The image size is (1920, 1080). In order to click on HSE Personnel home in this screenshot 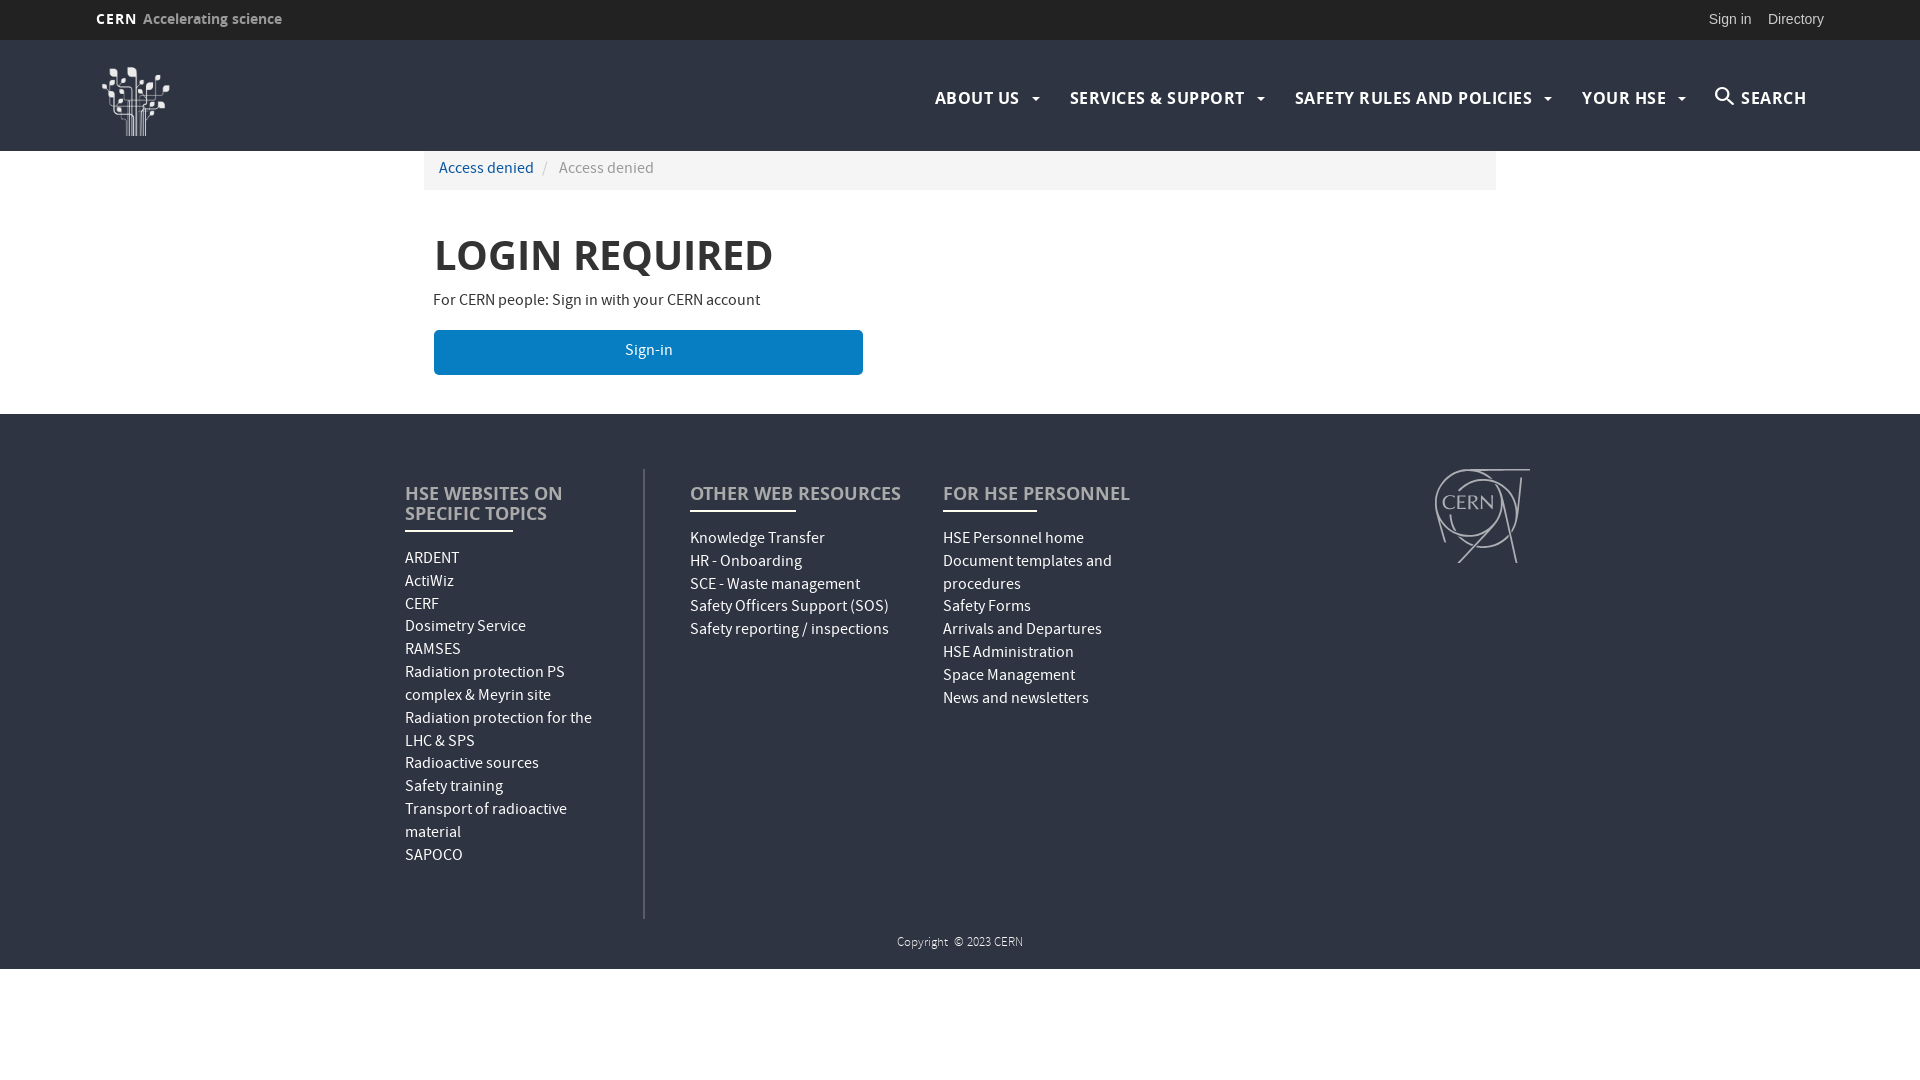, I will do `click(1014, 540)`.